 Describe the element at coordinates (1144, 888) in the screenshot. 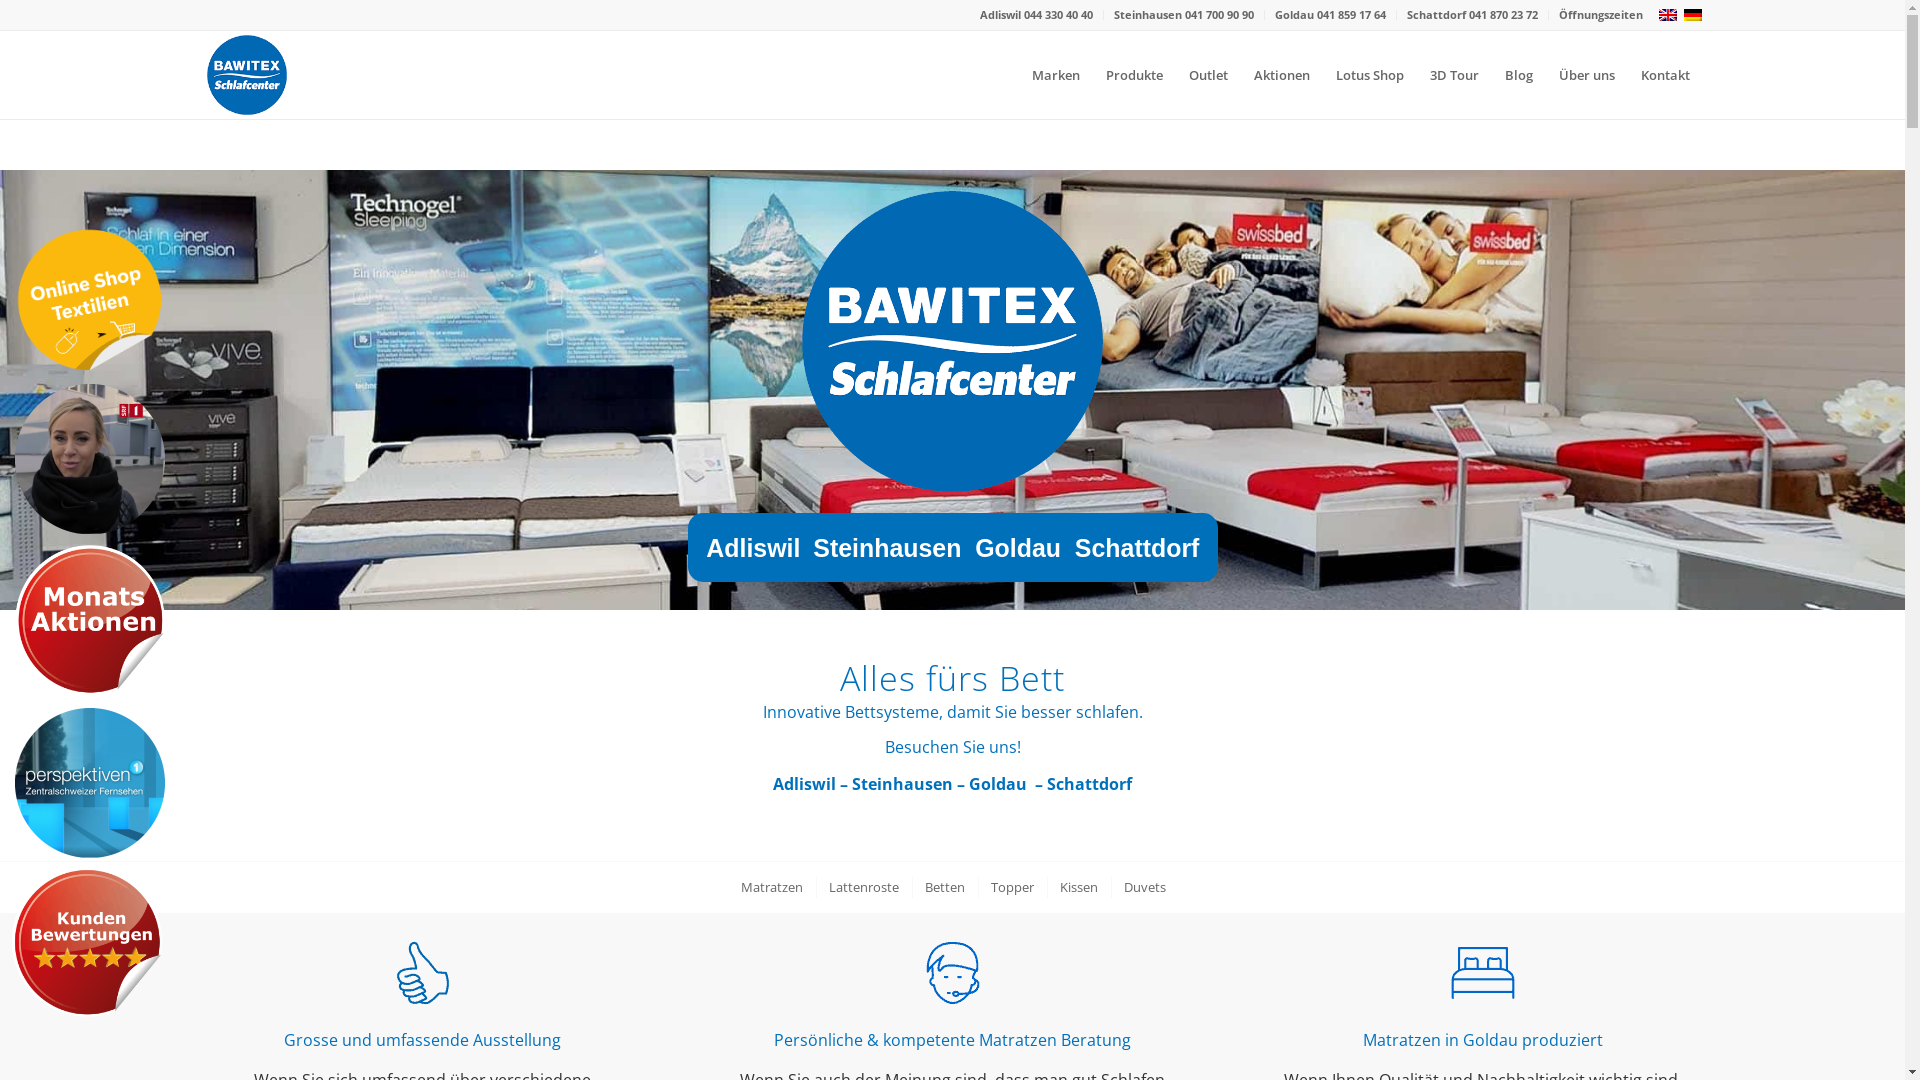

I see `Duvets` at that location.